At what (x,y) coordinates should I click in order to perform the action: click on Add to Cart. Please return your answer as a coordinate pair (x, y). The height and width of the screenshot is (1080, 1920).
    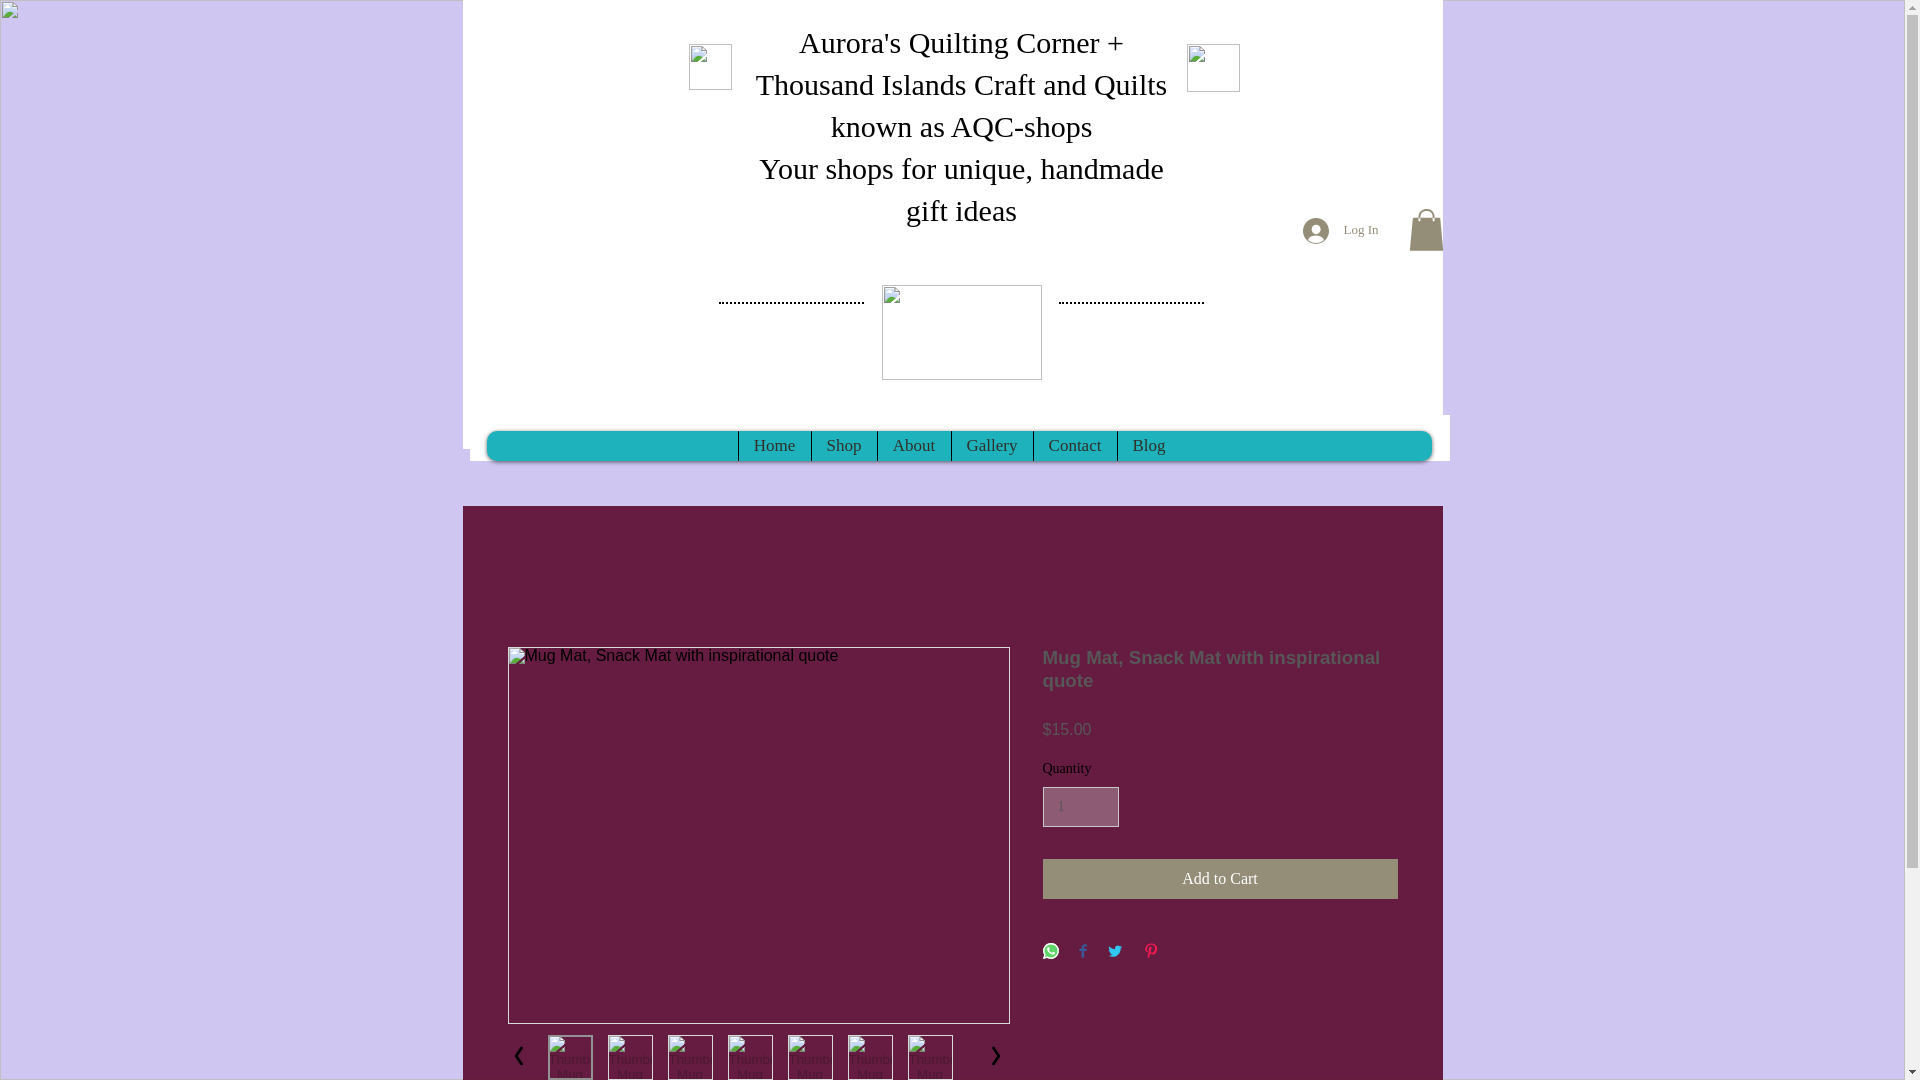
    Looking at the image, I should click on (1220, 878).